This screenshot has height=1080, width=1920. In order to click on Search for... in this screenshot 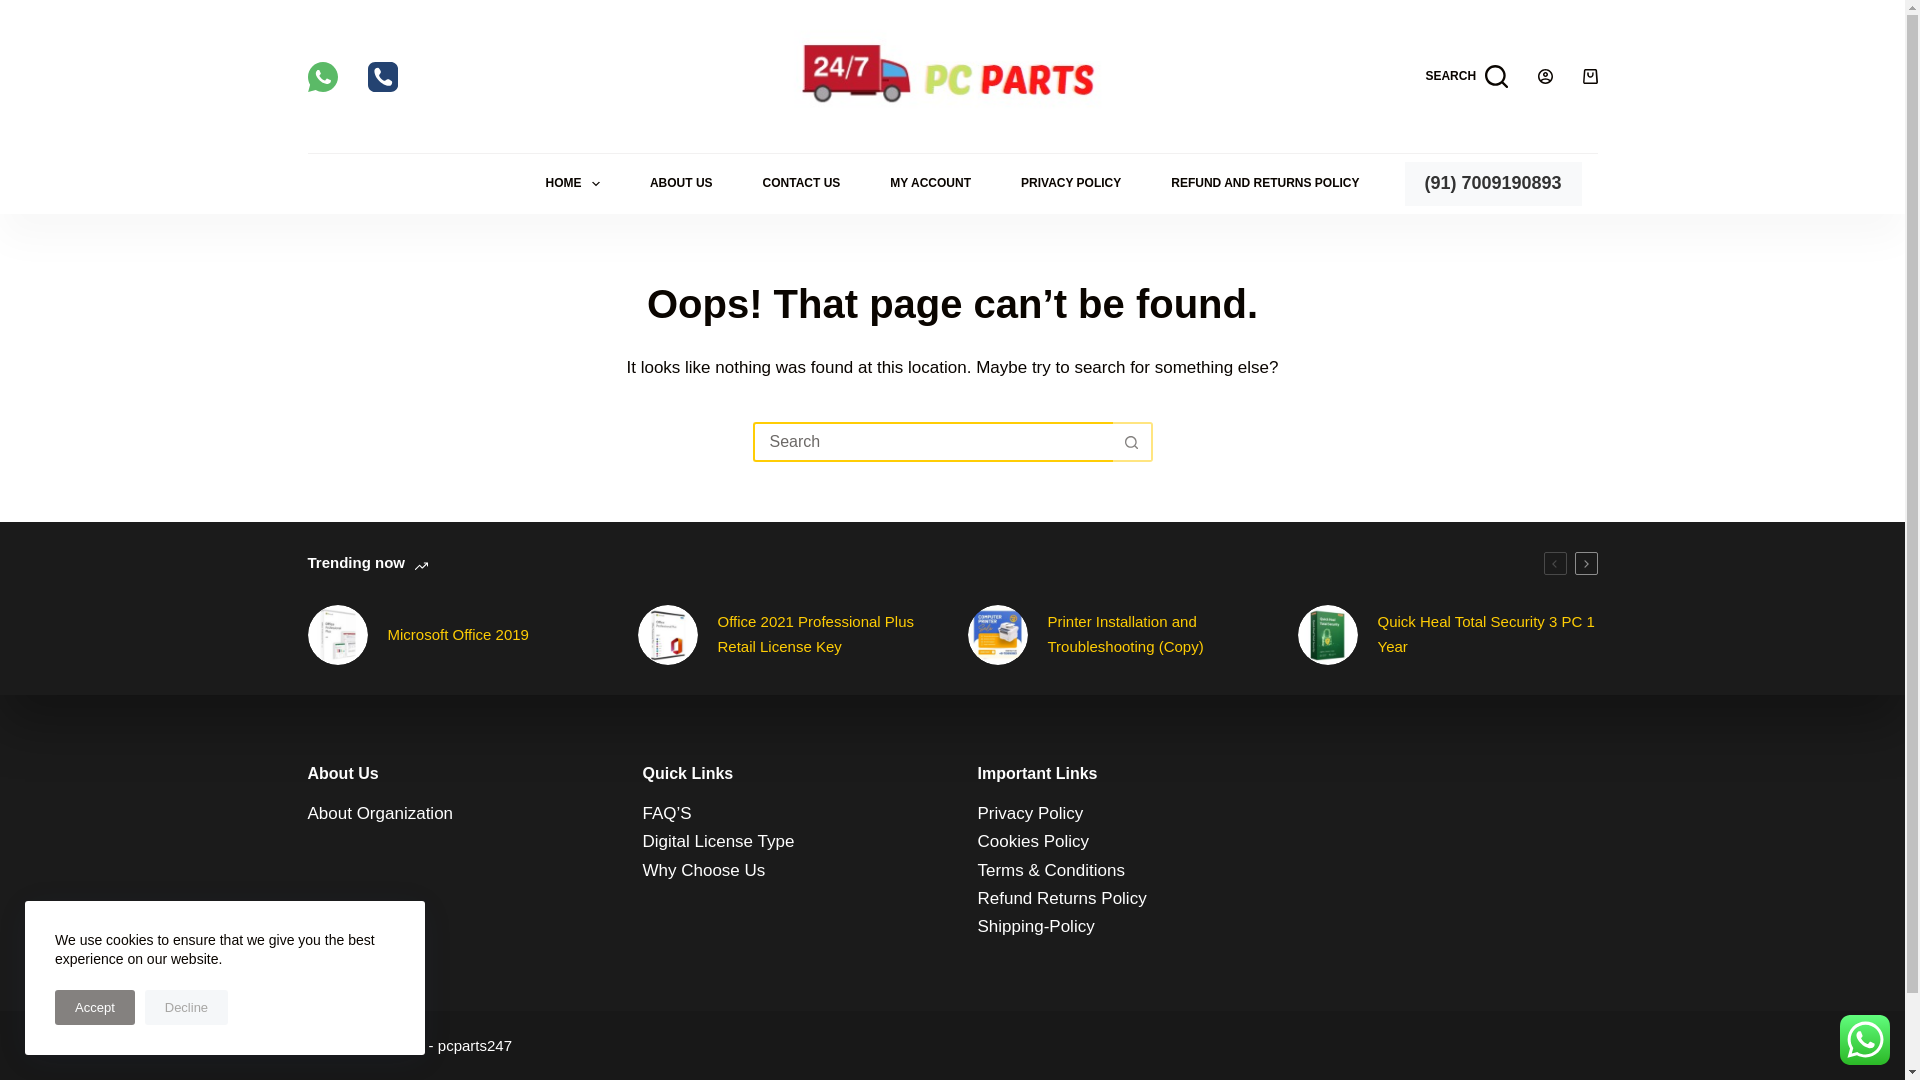, I will do `click(932, 442)`.